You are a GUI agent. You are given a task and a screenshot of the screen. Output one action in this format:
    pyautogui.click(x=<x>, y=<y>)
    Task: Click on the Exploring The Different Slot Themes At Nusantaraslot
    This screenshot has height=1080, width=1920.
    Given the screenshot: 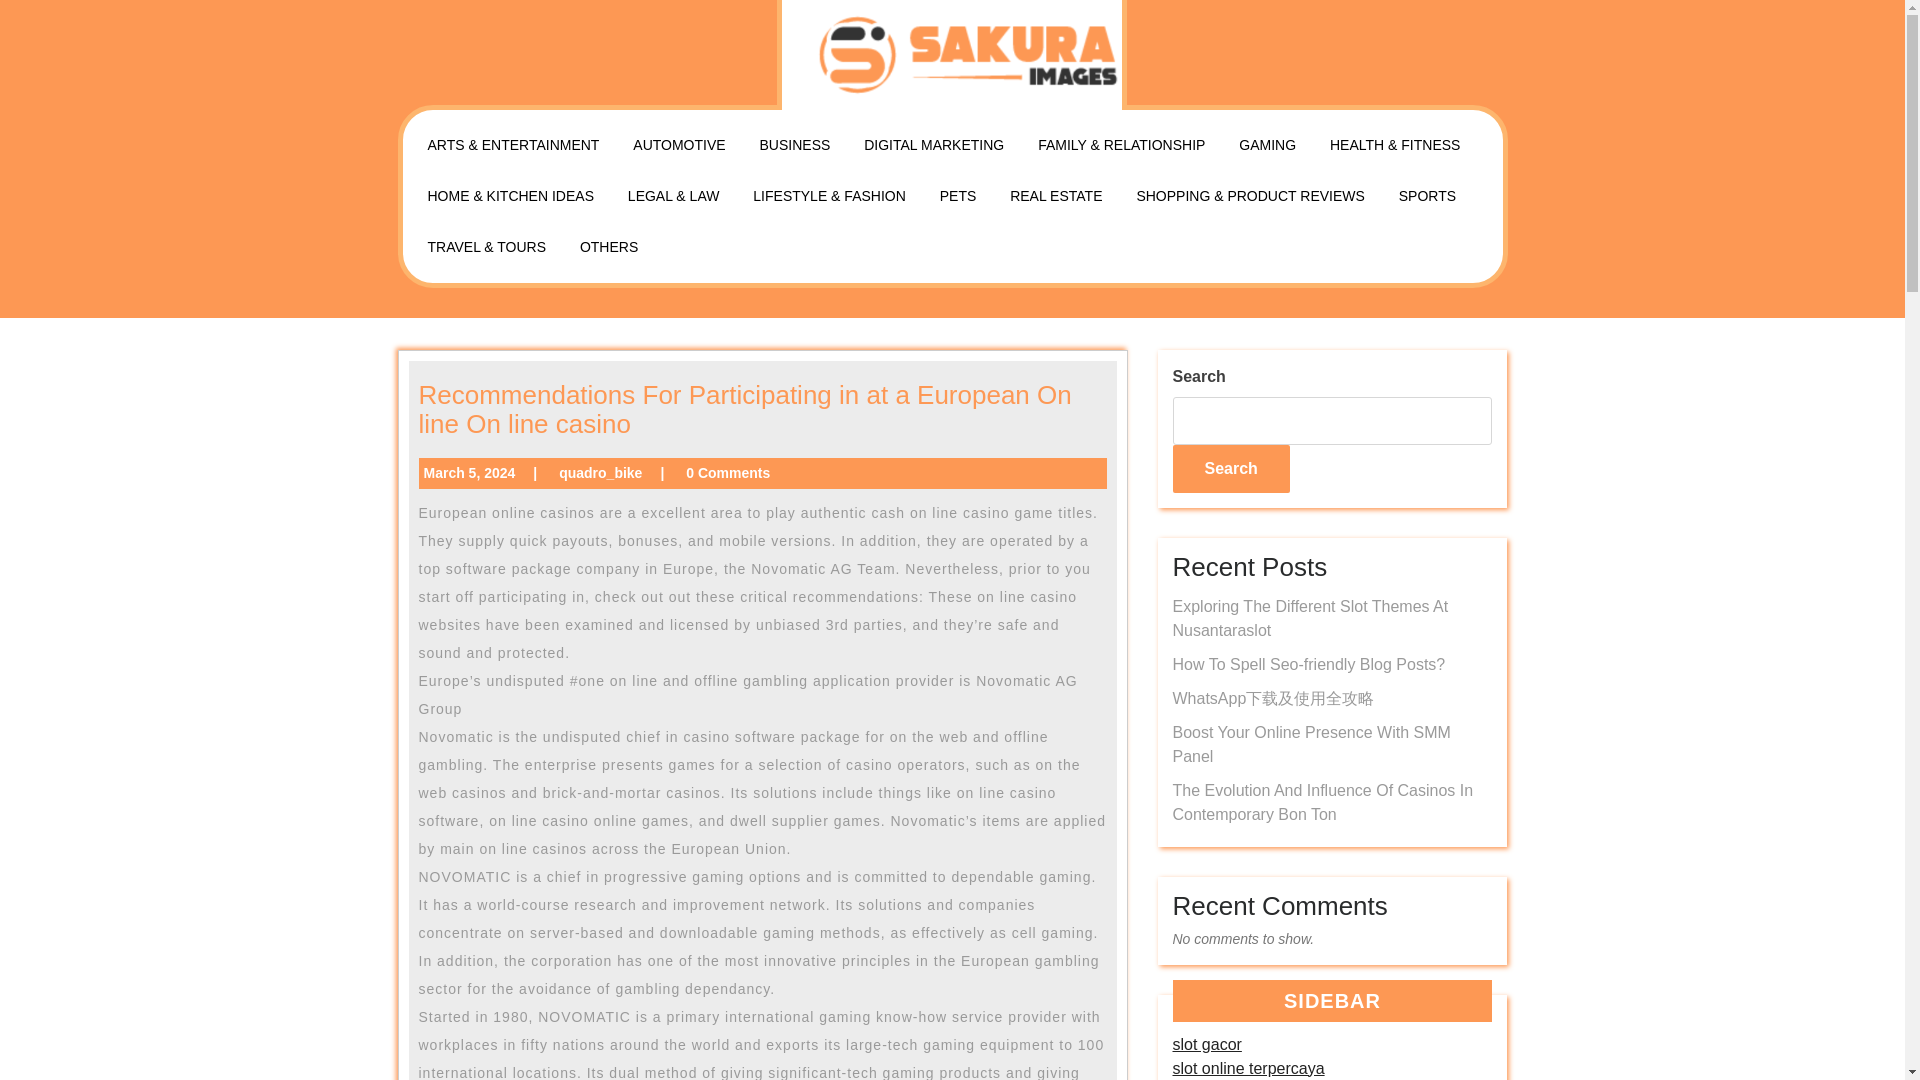 What is the action you would take?
    pyautogui.click(x=1309, y=618)
    